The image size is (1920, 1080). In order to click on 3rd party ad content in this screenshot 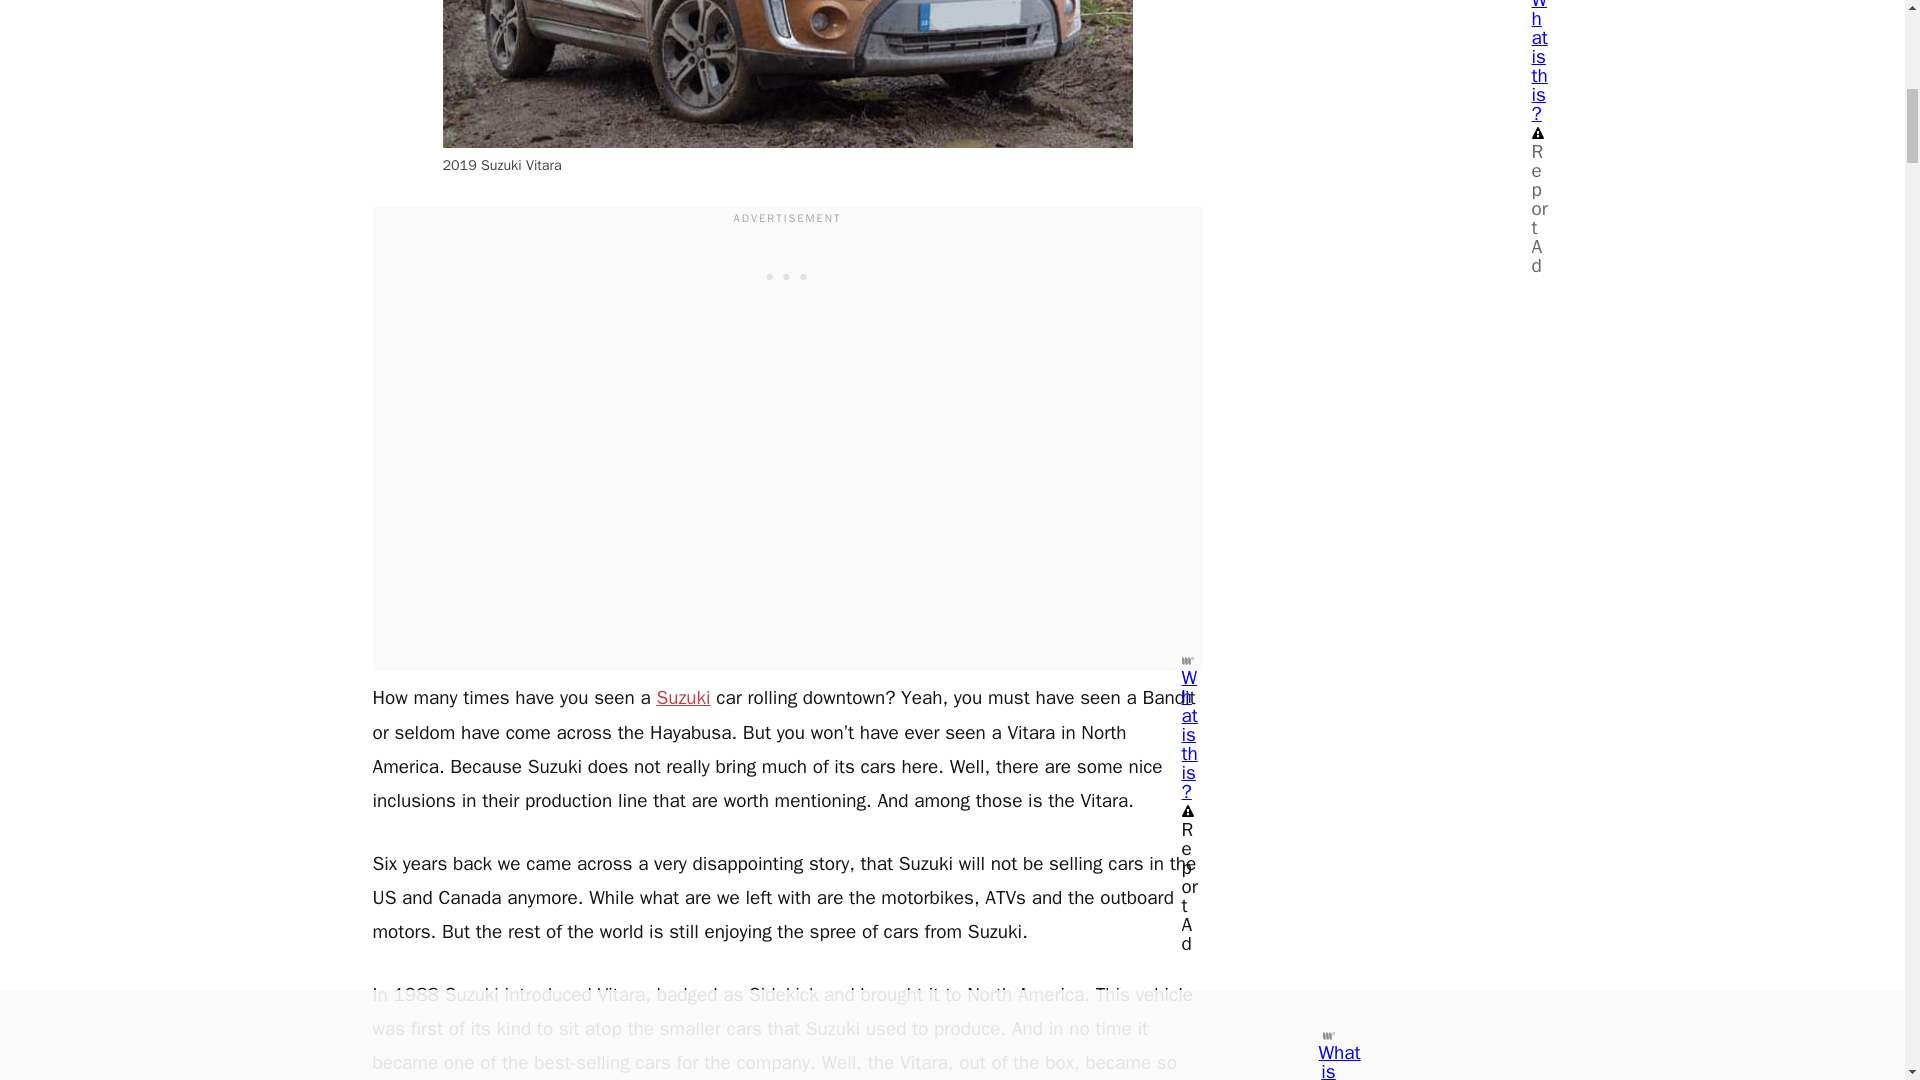, I will do `click(788, 276)`.